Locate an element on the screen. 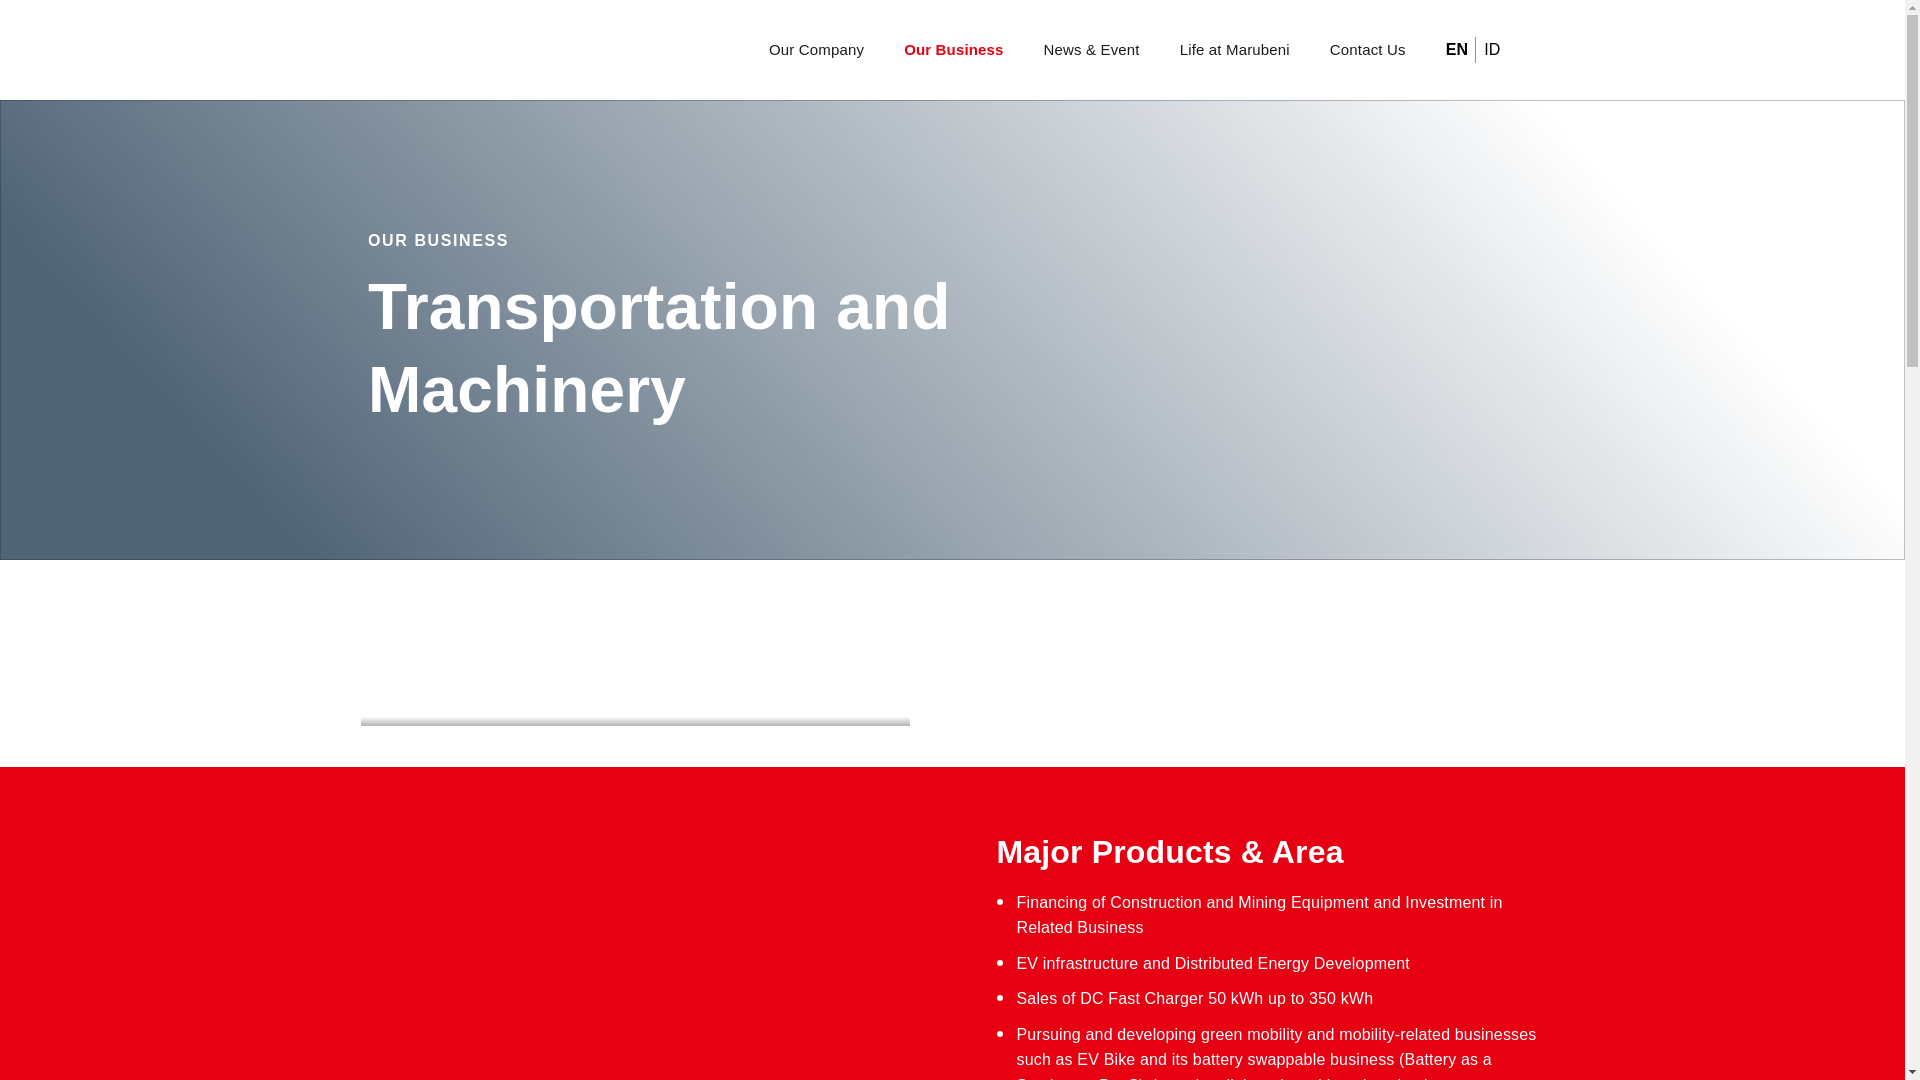 This screenshot has width=1920, height=1080. Our Business is located at coordinates (953, 50).